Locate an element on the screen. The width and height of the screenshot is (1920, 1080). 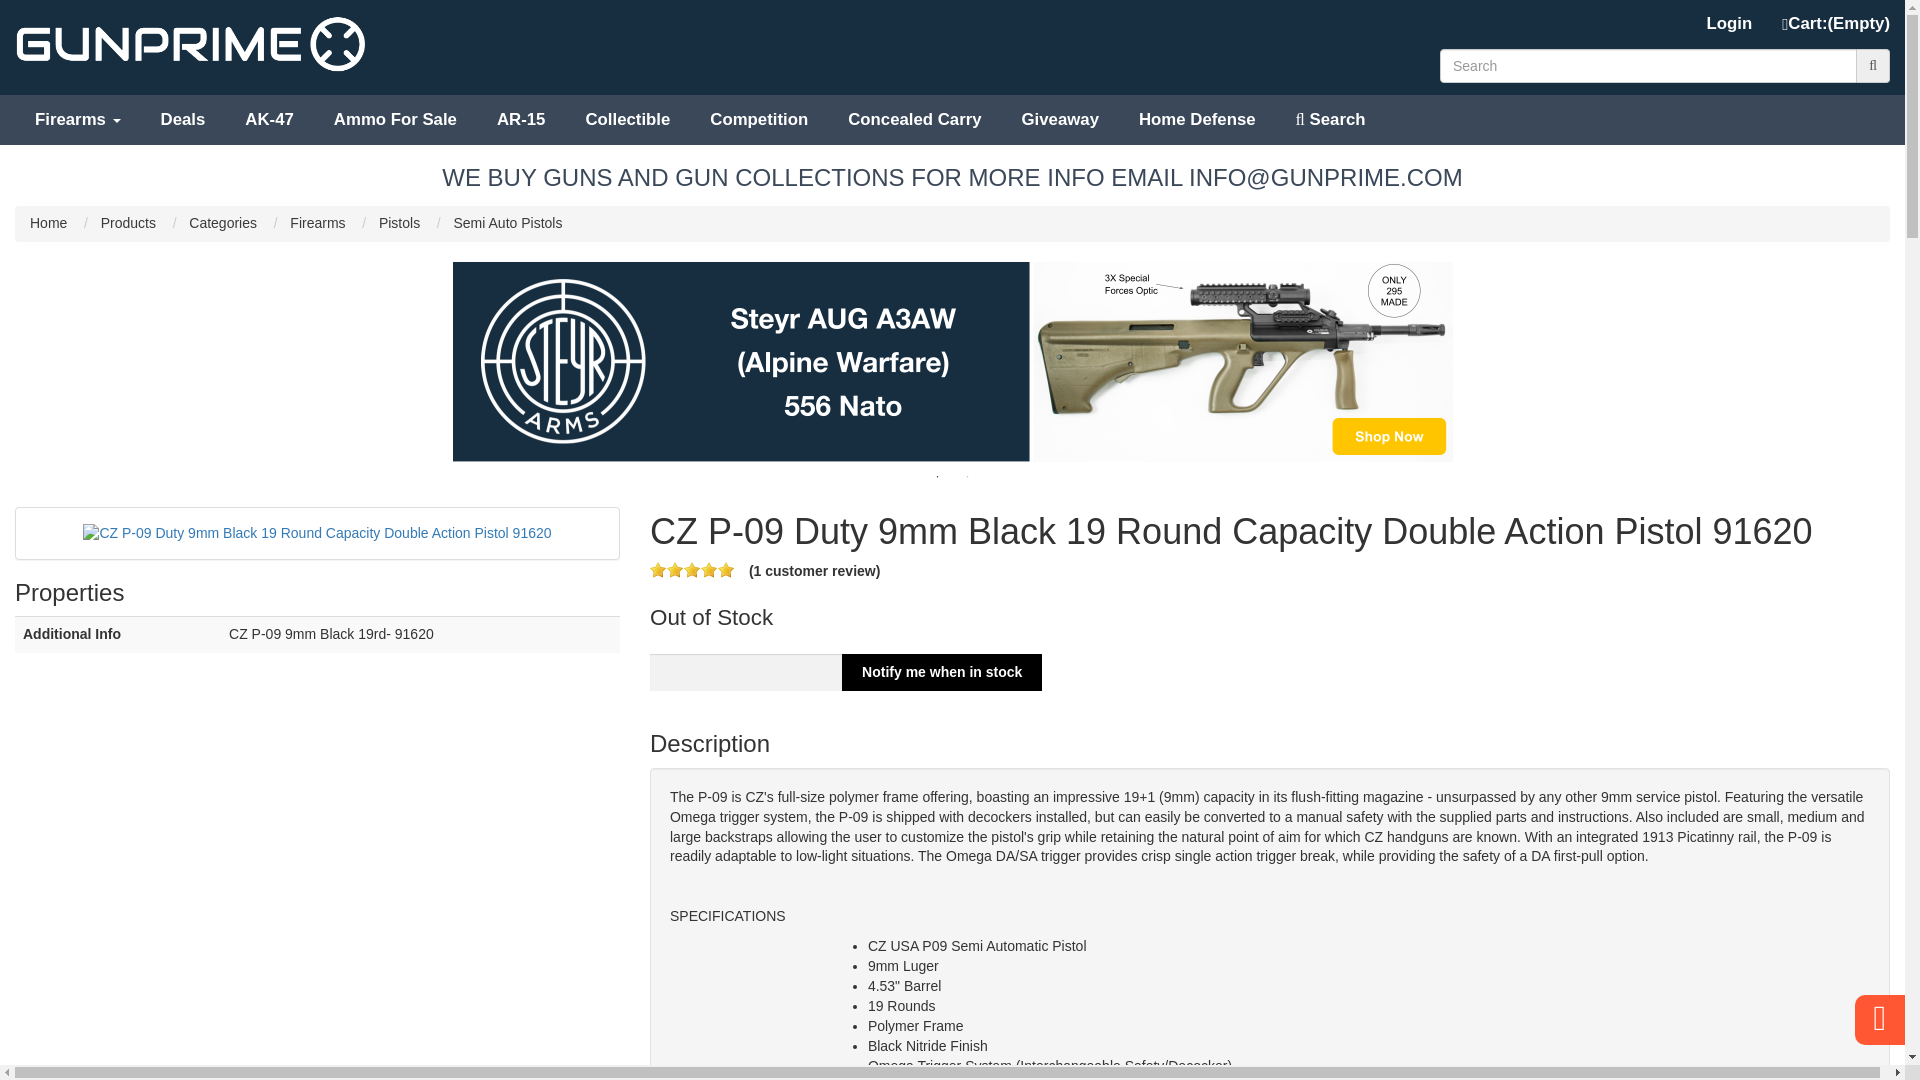
4 stars is located at coordinates (708, 569).